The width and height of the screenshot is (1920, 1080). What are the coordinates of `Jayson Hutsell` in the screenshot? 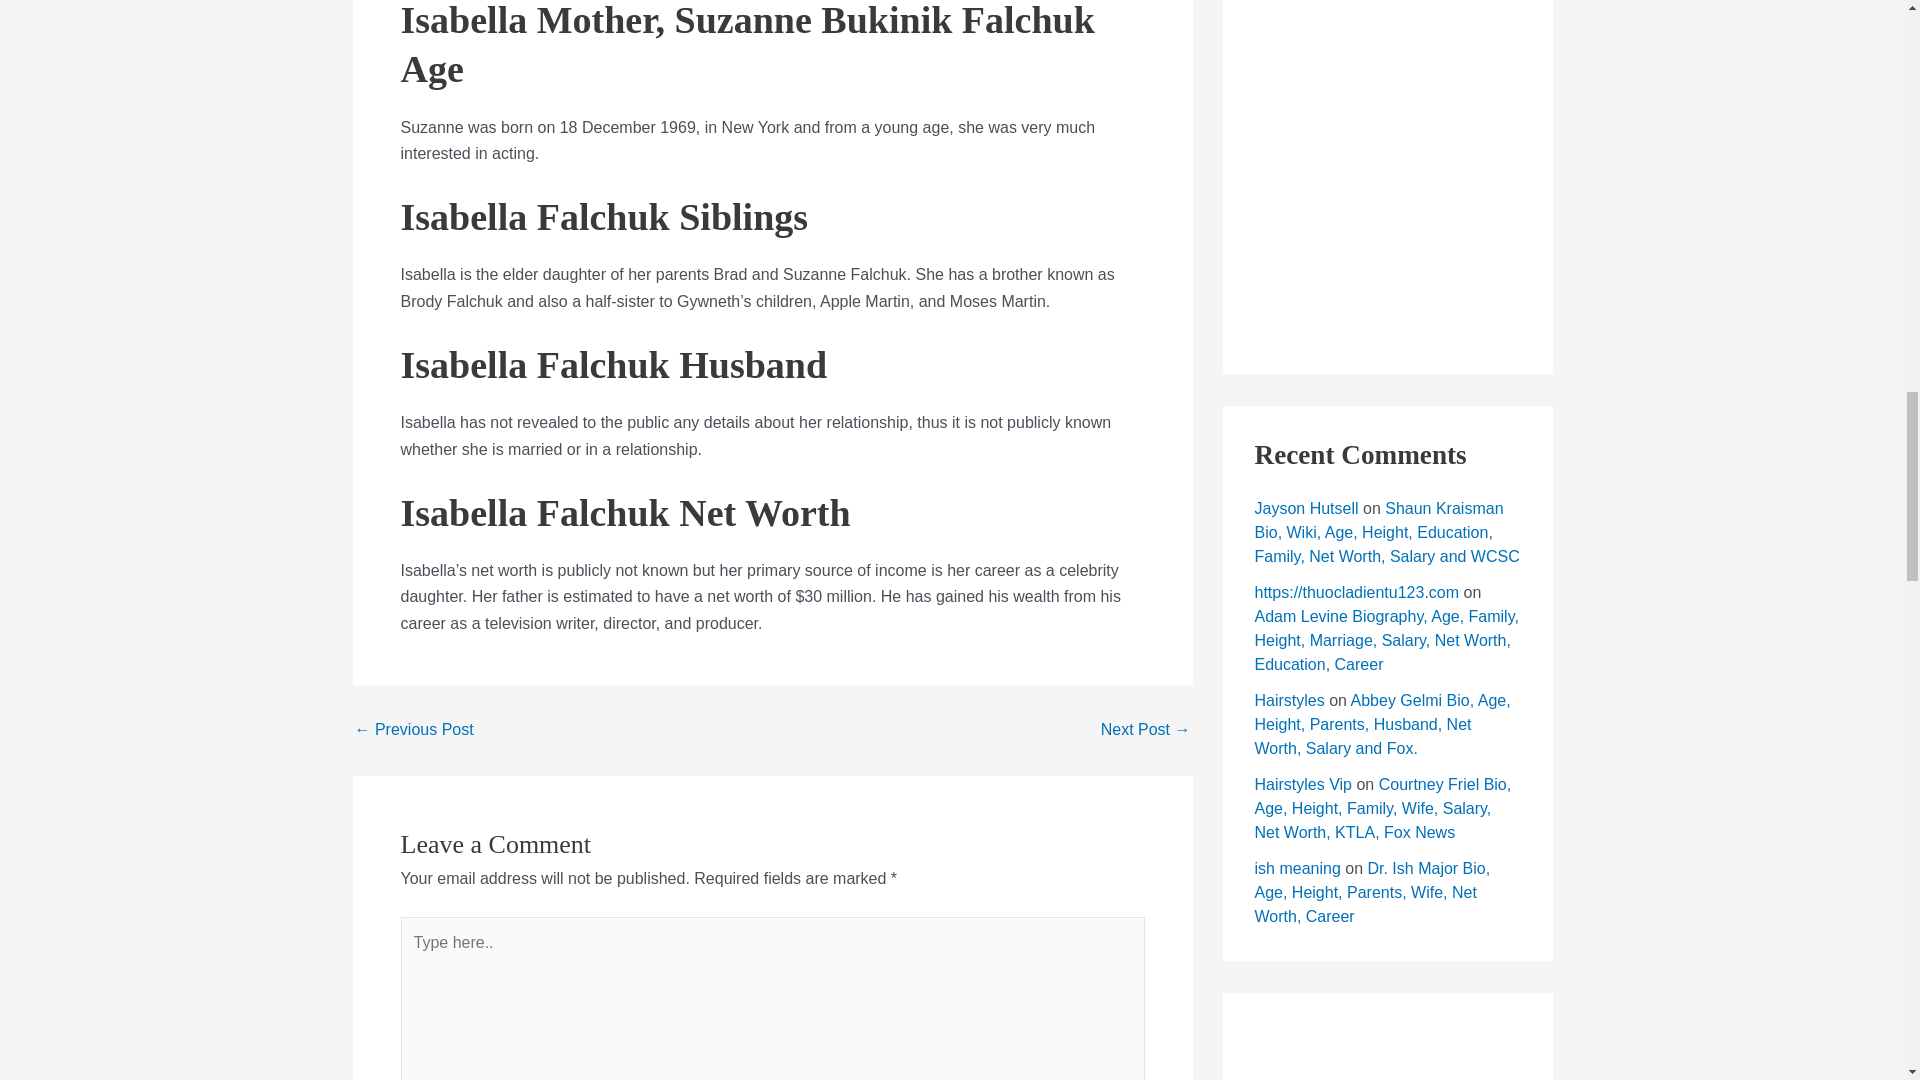 It's located at (1305, 508).